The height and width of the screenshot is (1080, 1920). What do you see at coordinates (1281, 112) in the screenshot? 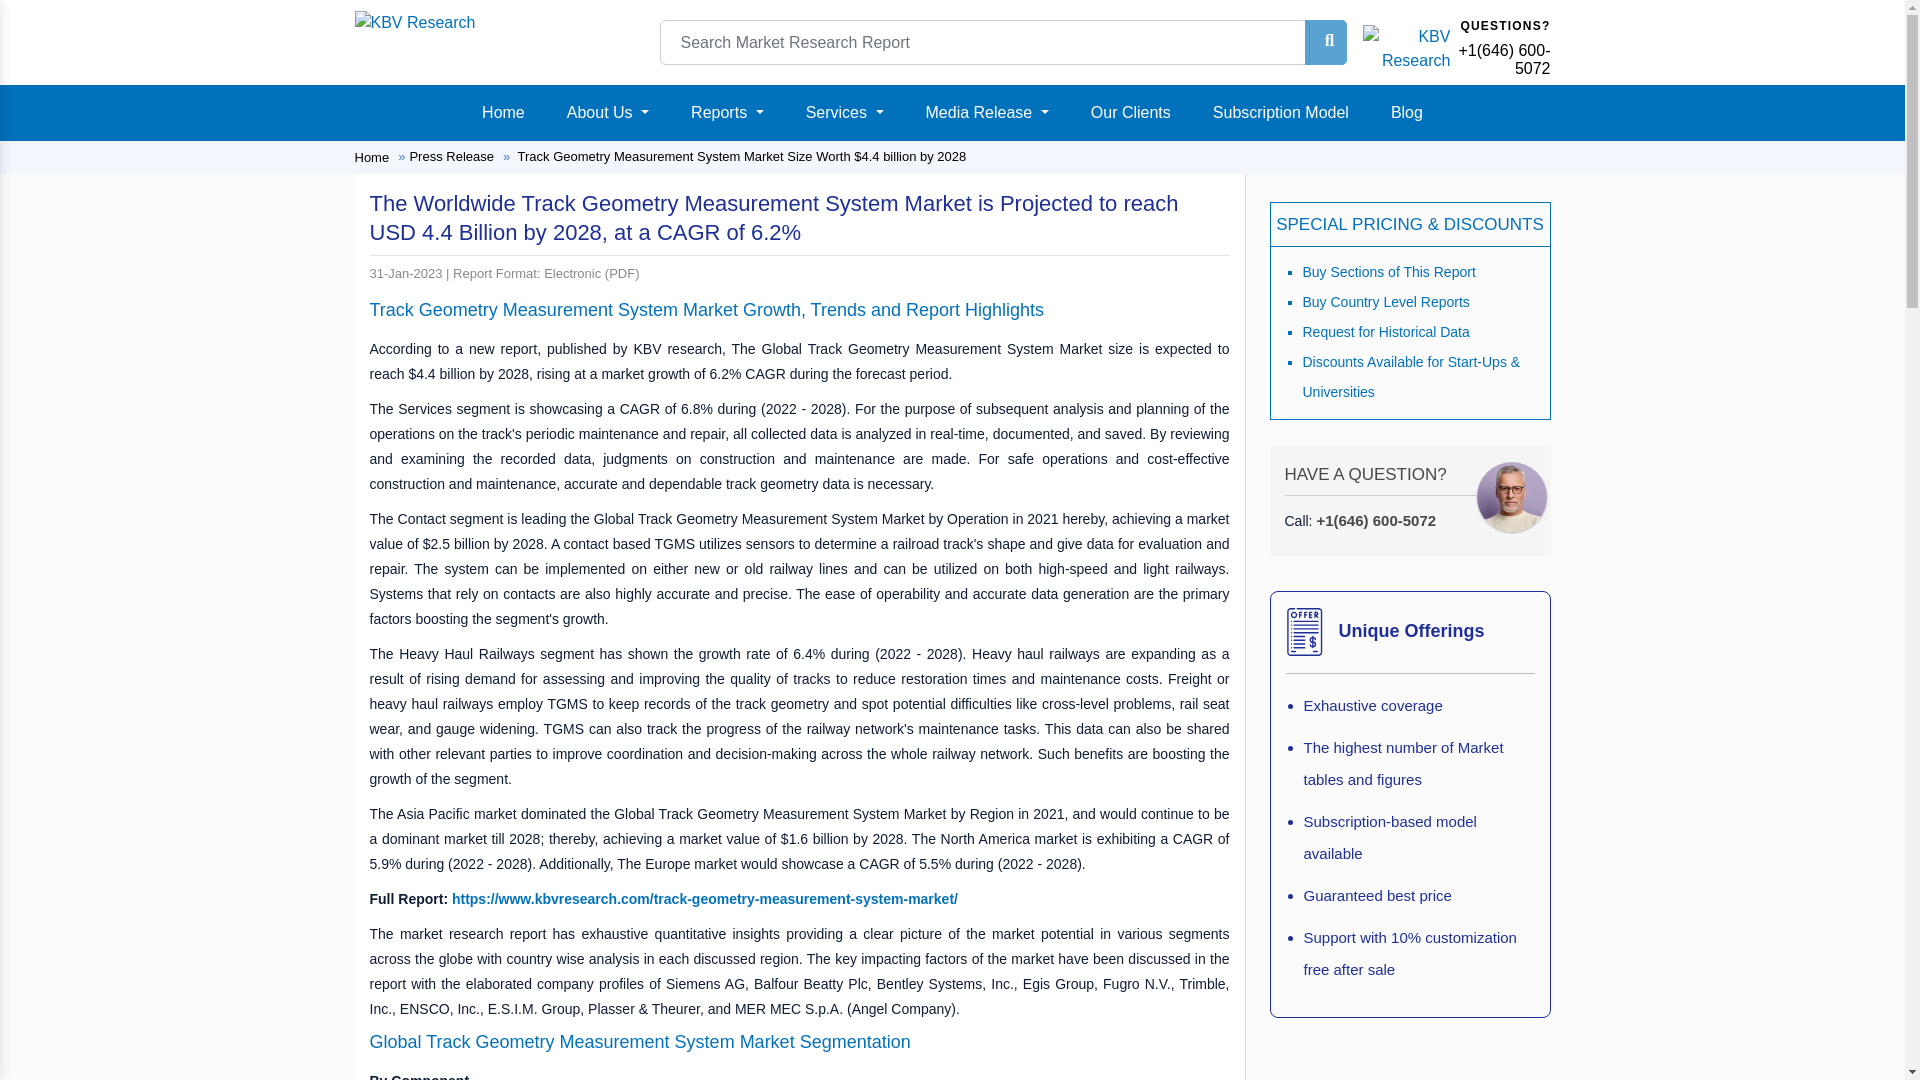
I see `Subscription Model` at bounding box center [1281, 112].